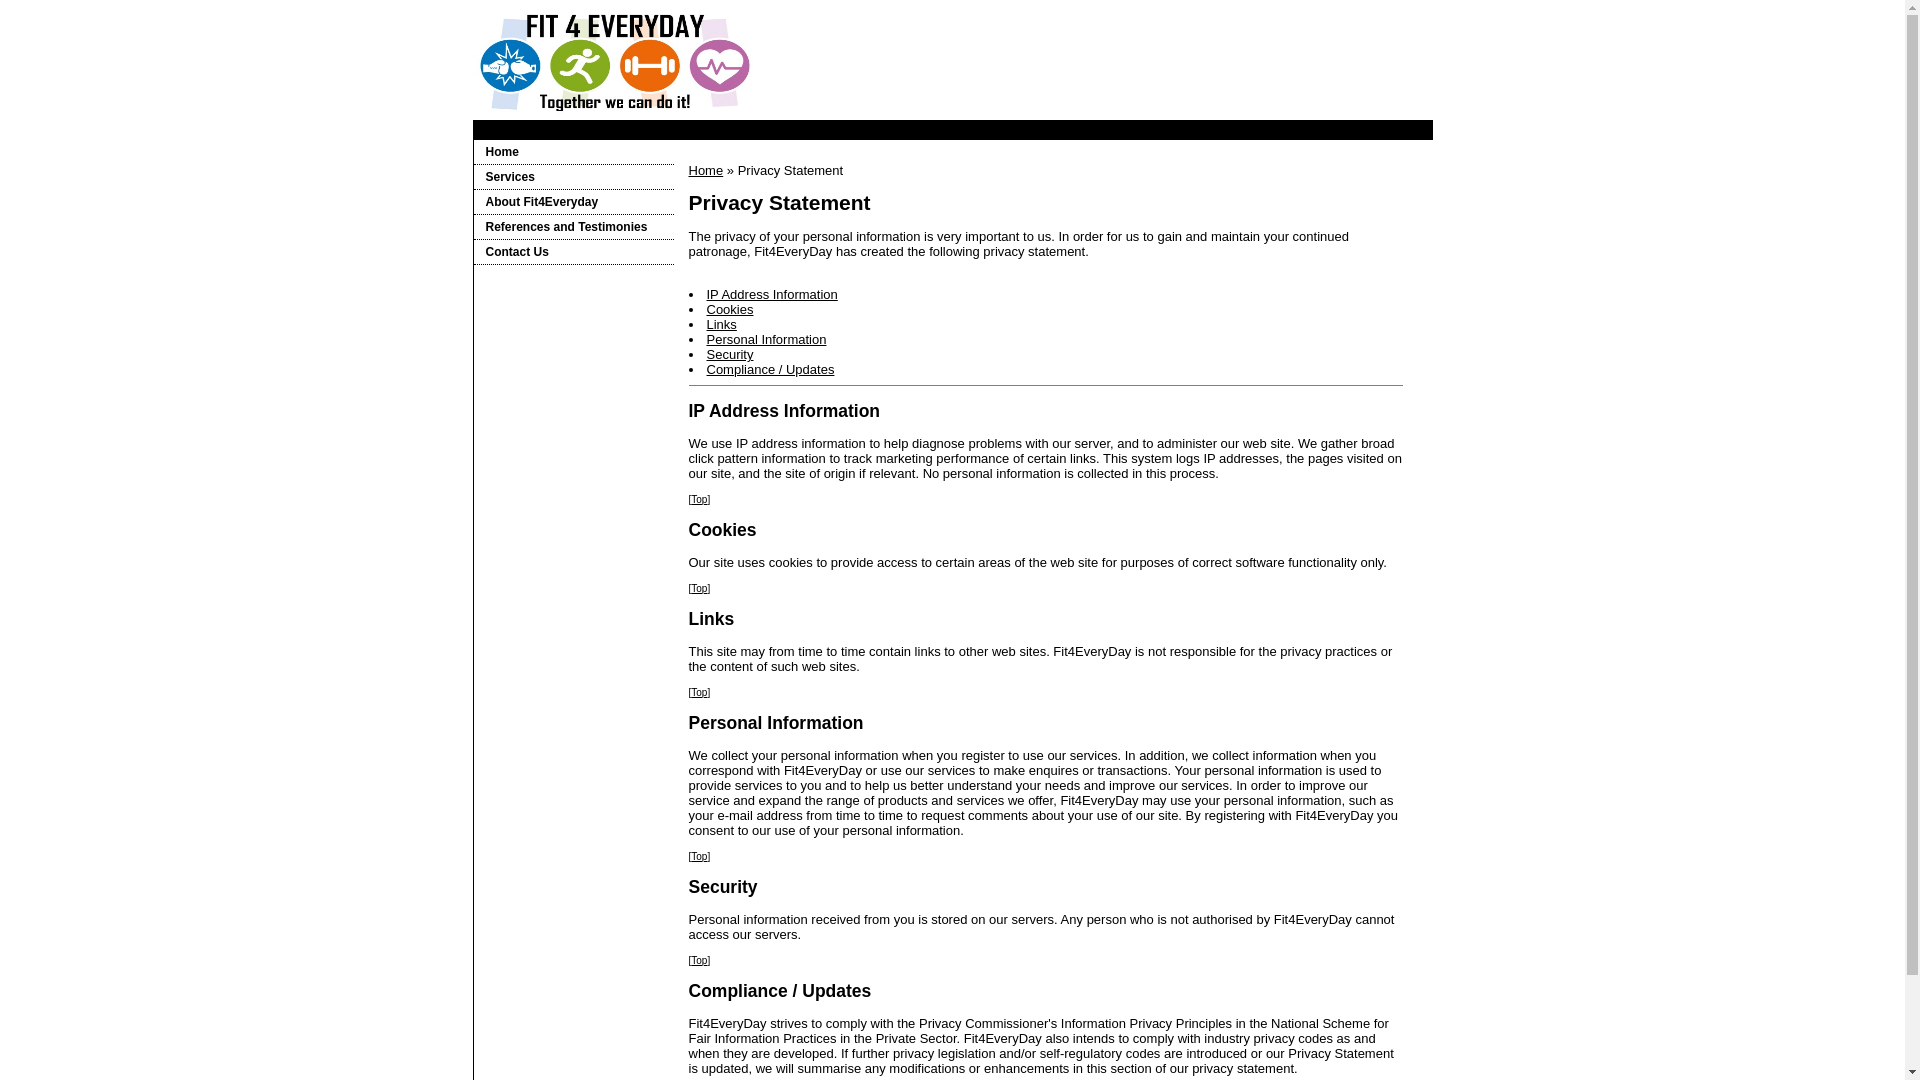 The width and height of the screenshot is (1920, 1080). Describe the element at coordinates (706, 170) in the screenshot. I see `Home` at that location.